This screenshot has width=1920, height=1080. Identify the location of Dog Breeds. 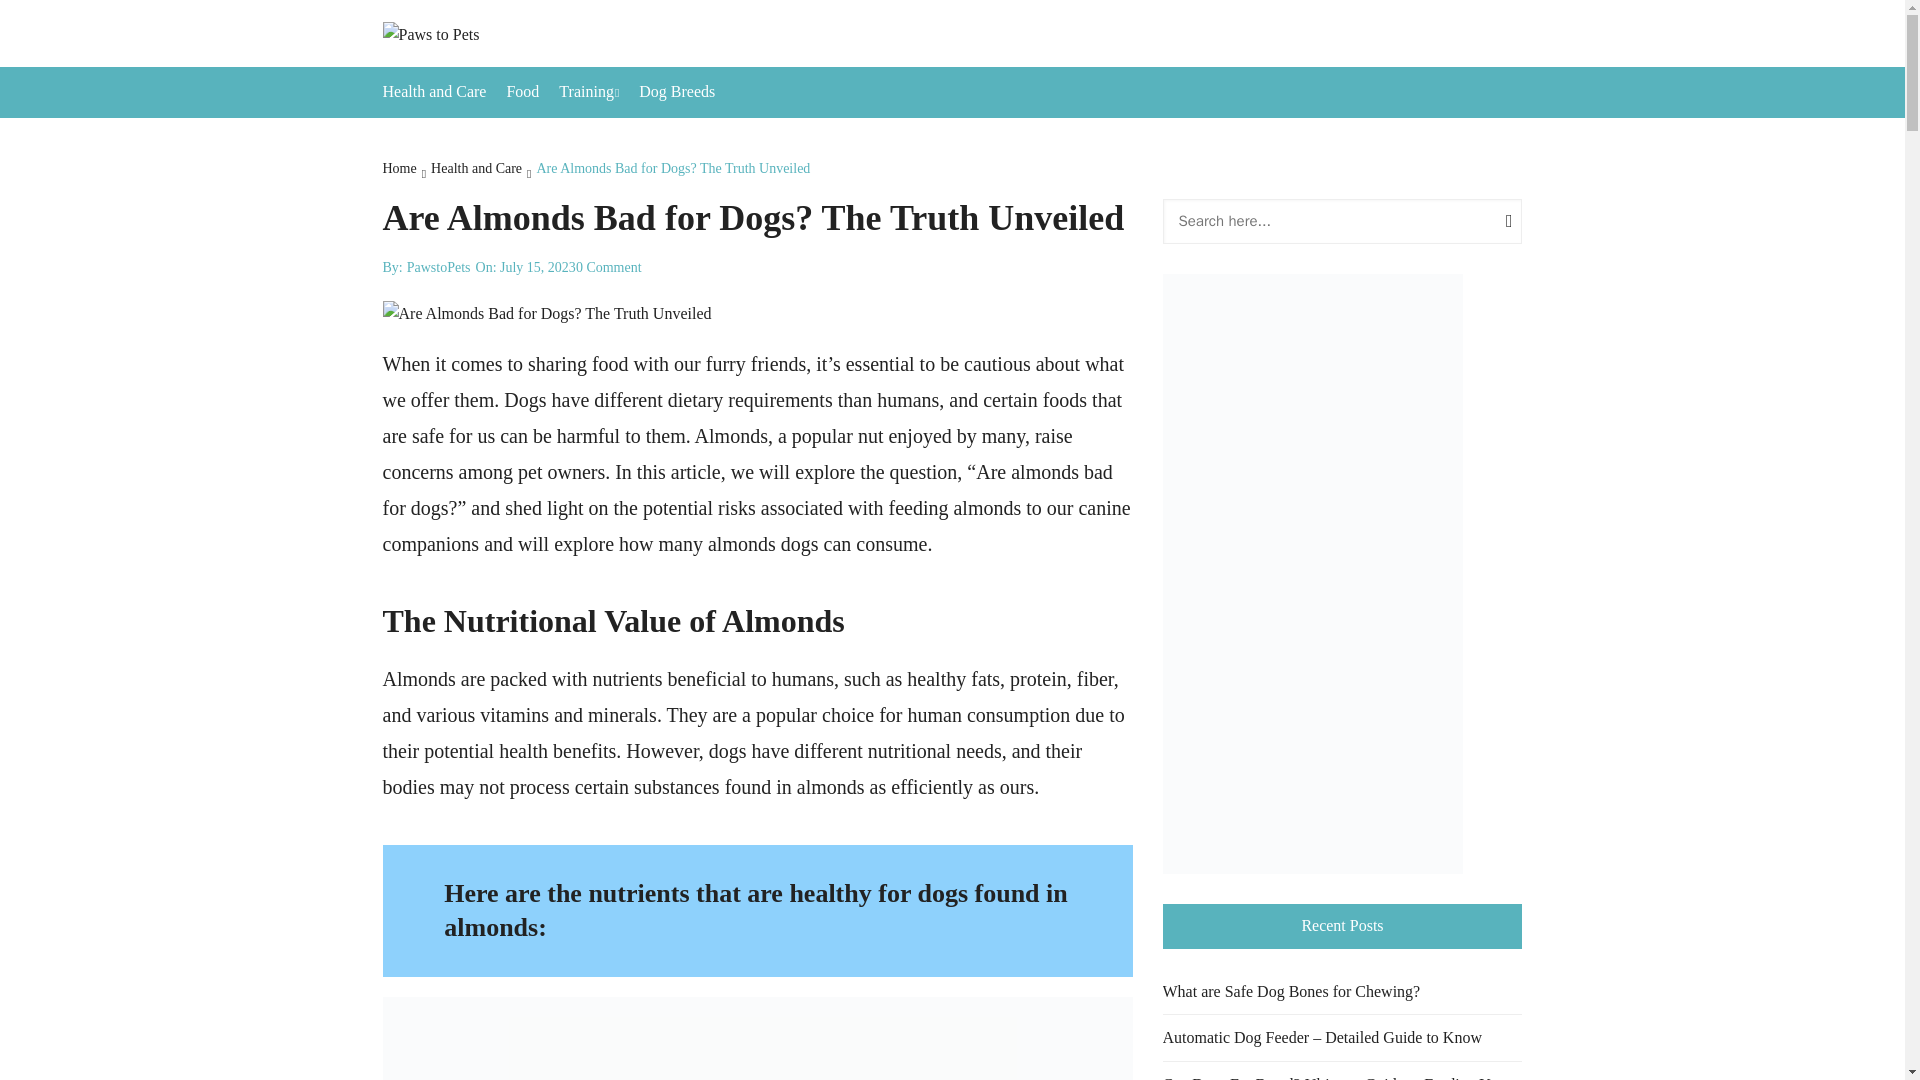
(687, 91).